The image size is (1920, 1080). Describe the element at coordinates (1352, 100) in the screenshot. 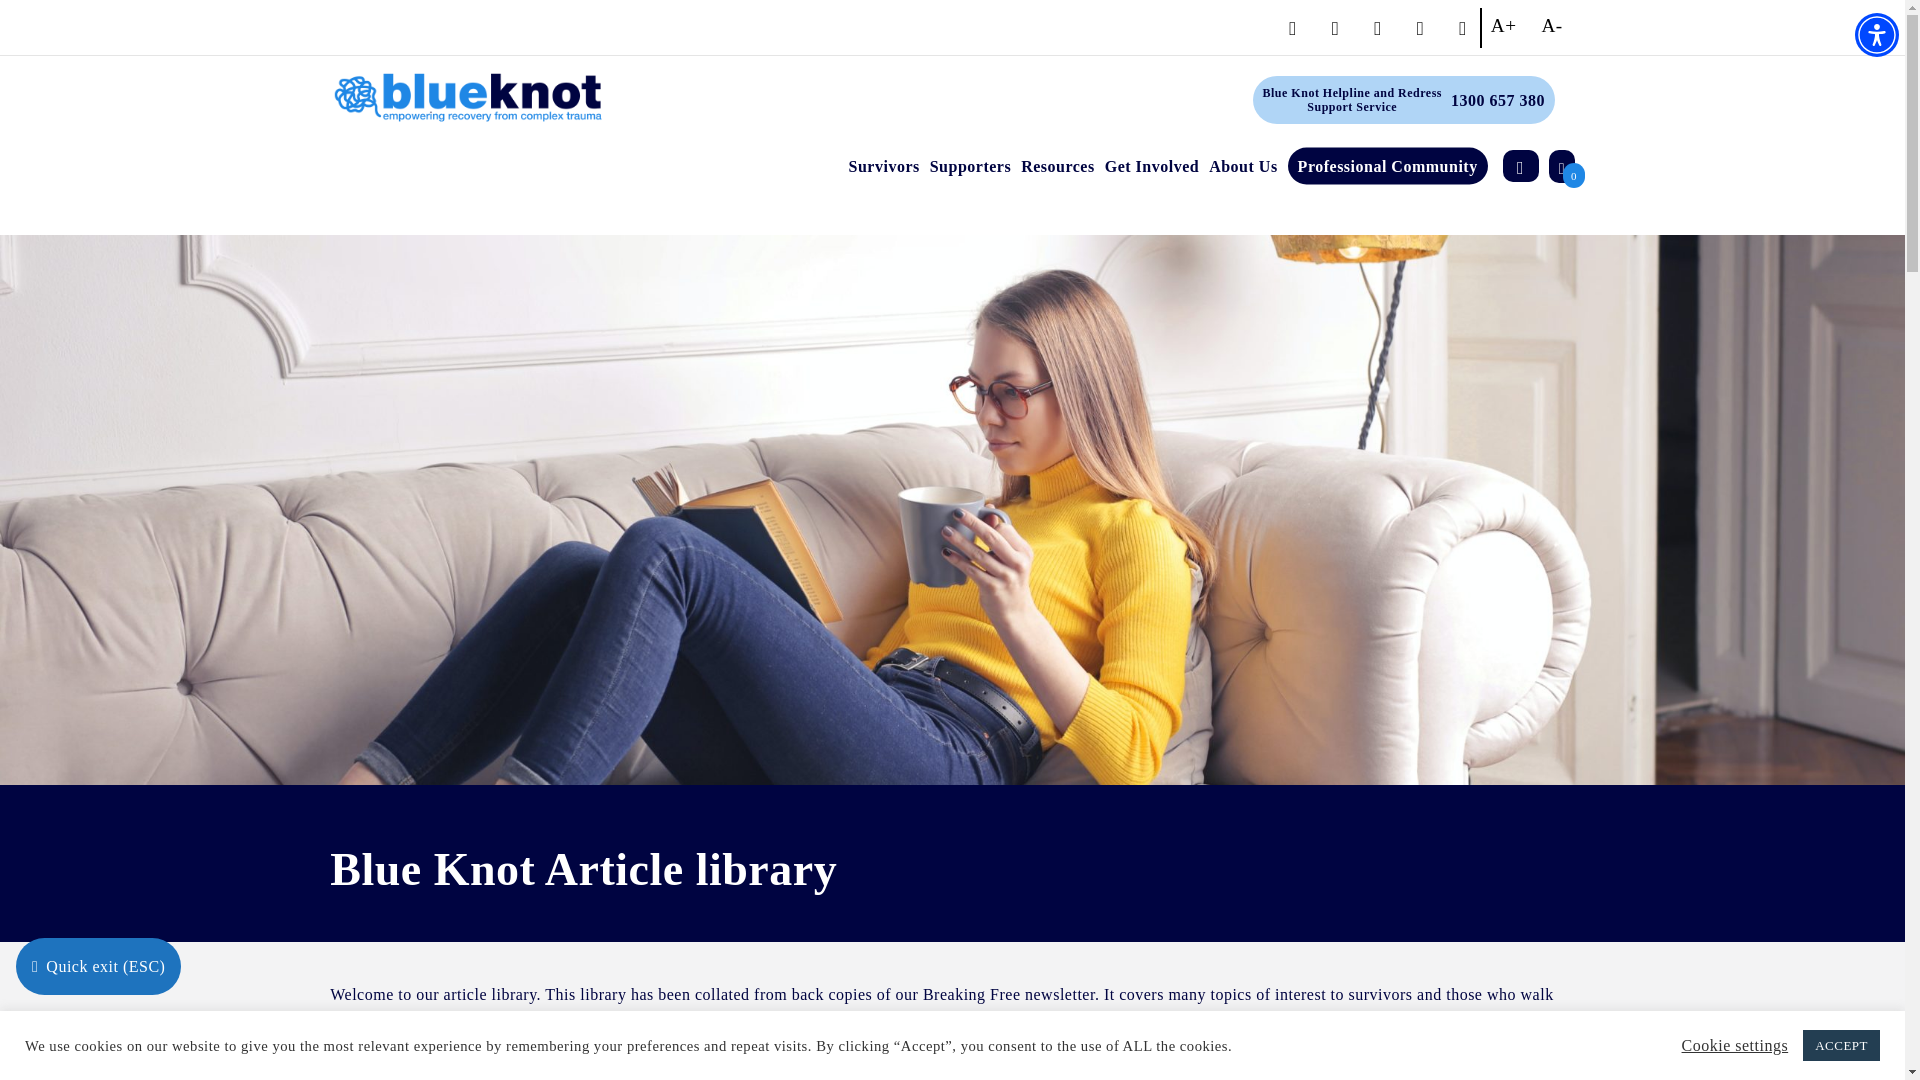

I see `Supporters` at that location.